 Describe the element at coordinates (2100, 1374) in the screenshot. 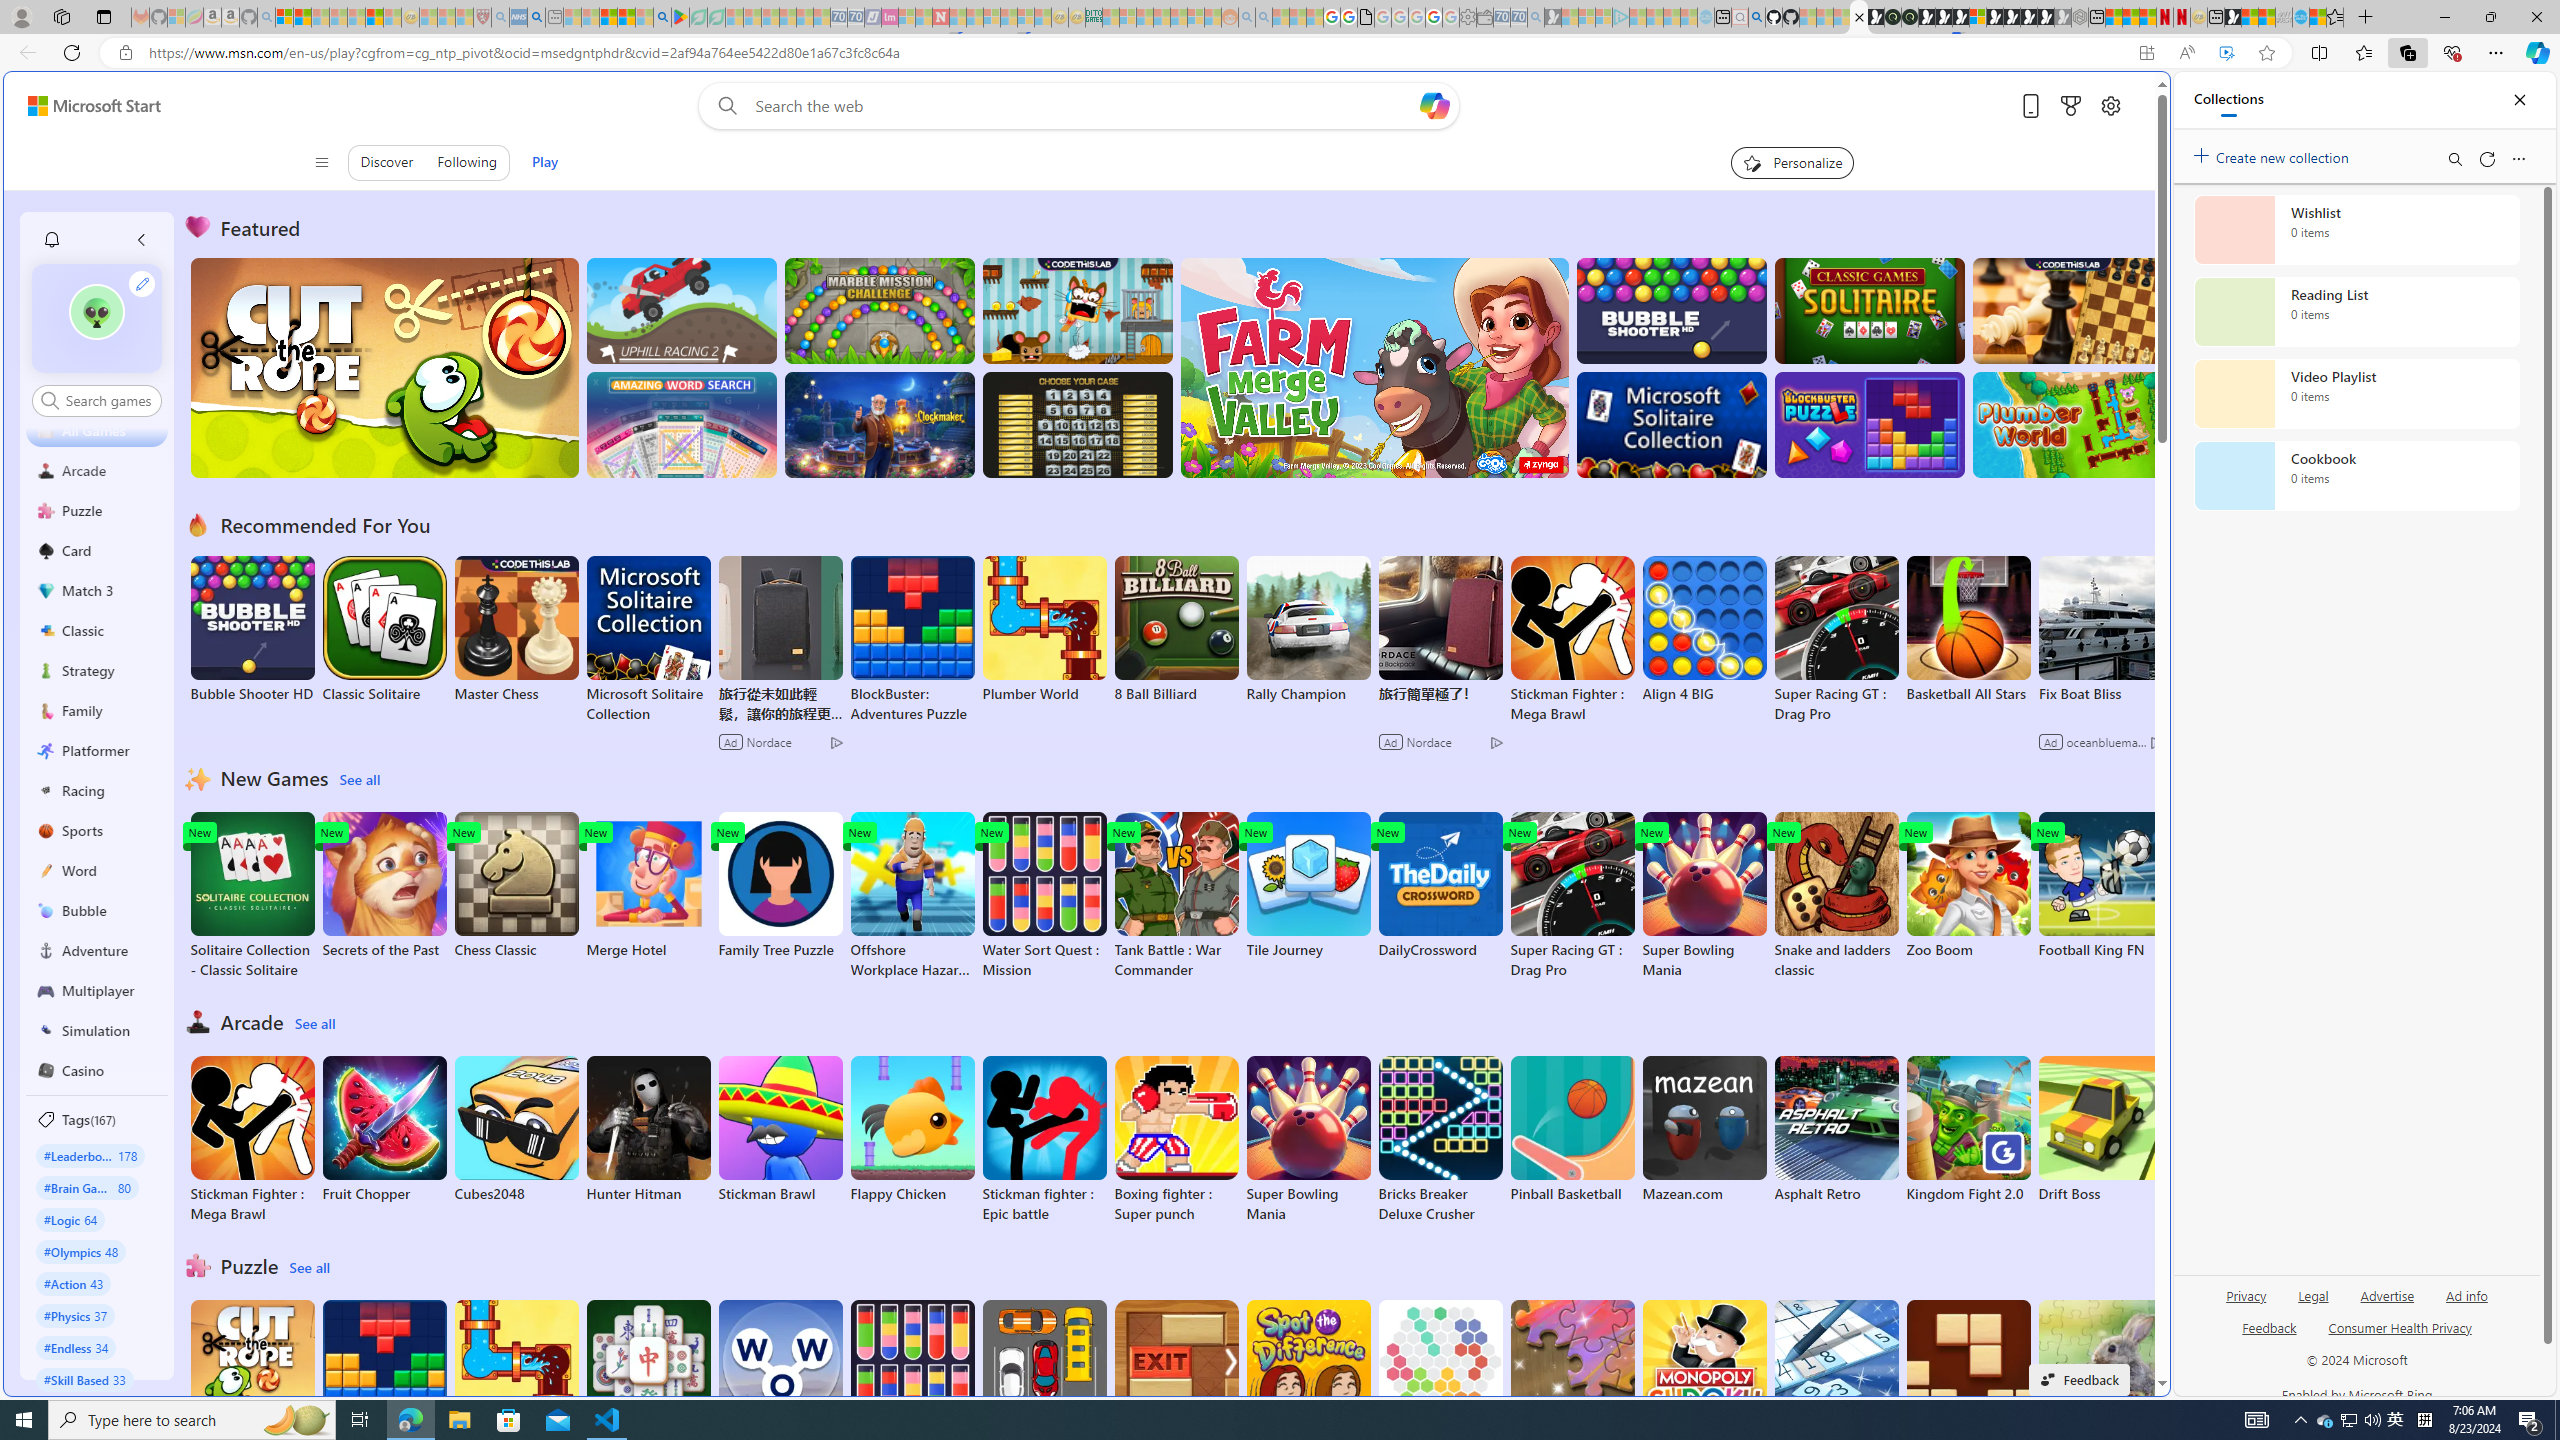

I see `Puzzle Daily` at that location.